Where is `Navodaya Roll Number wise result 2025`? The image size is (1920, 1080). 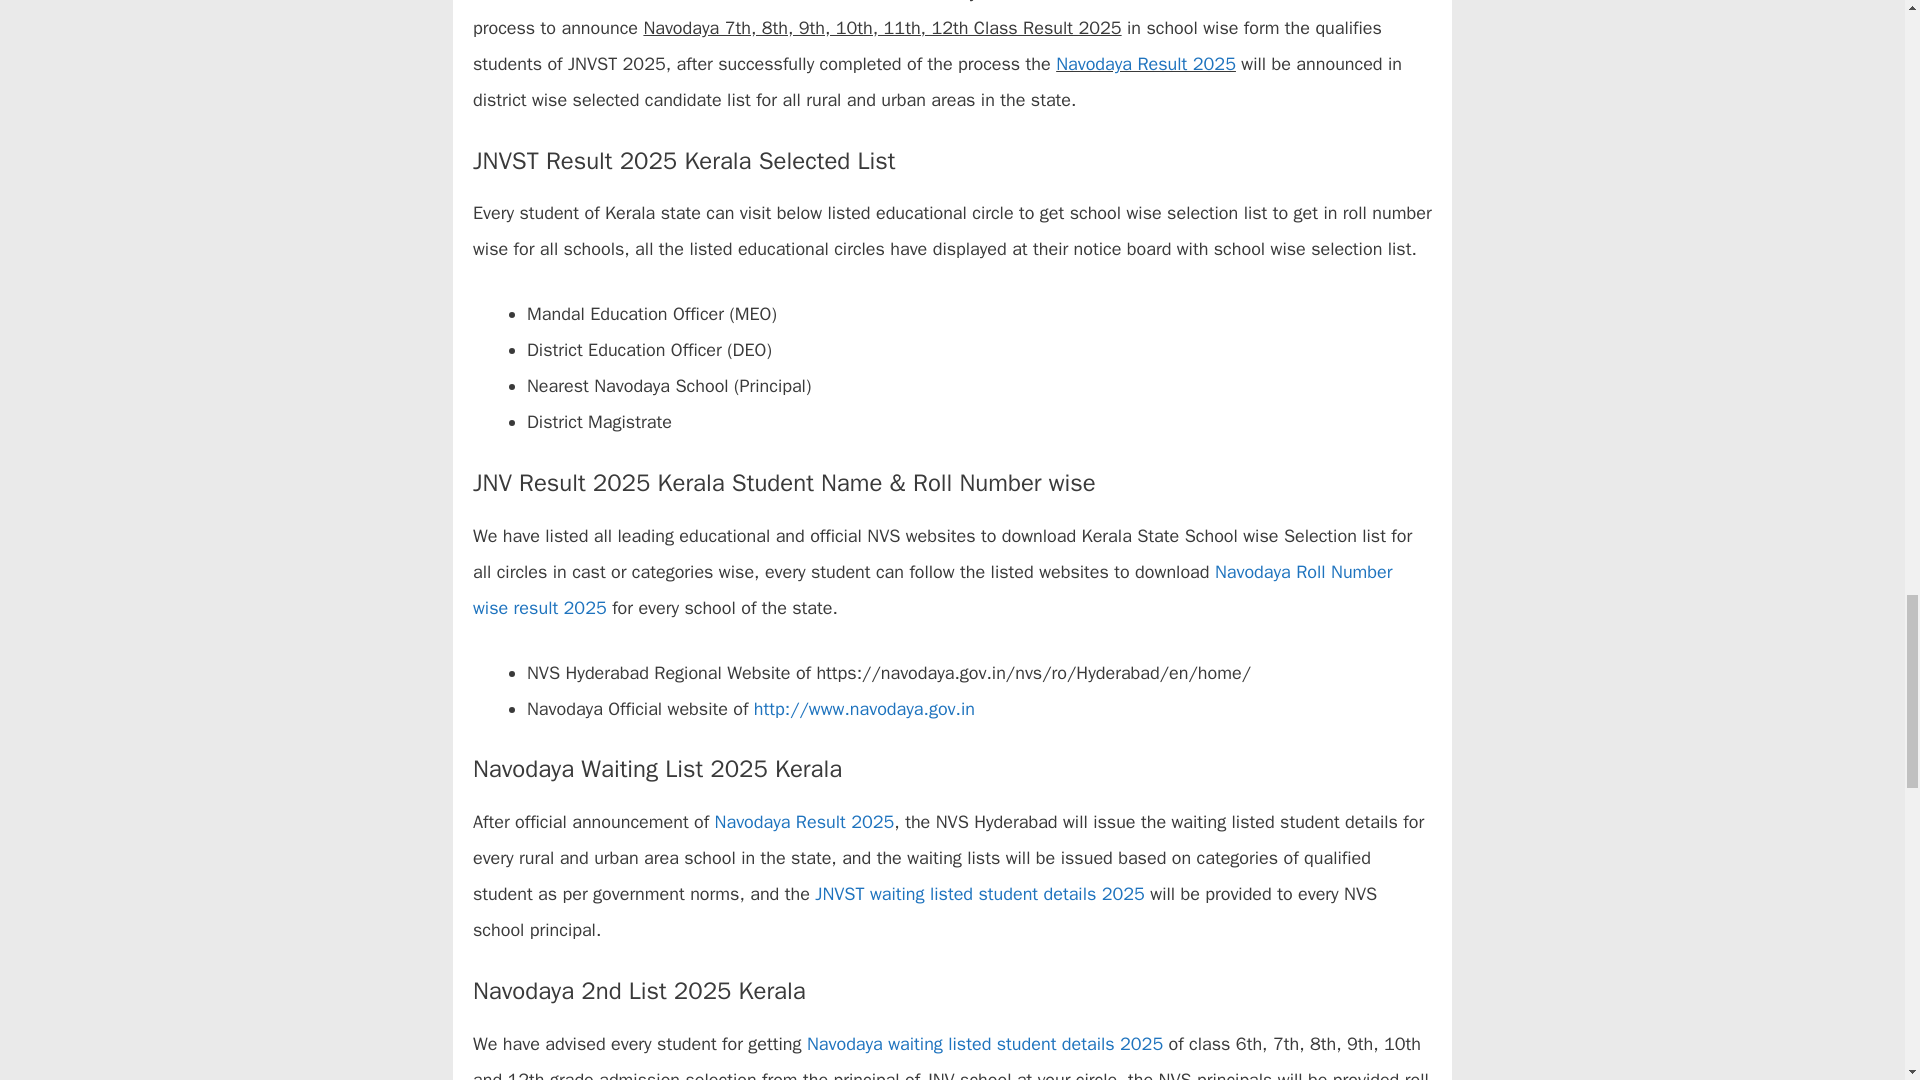
Navodaya Roll Number wise result 2025 is located at coordinates (932, 589).